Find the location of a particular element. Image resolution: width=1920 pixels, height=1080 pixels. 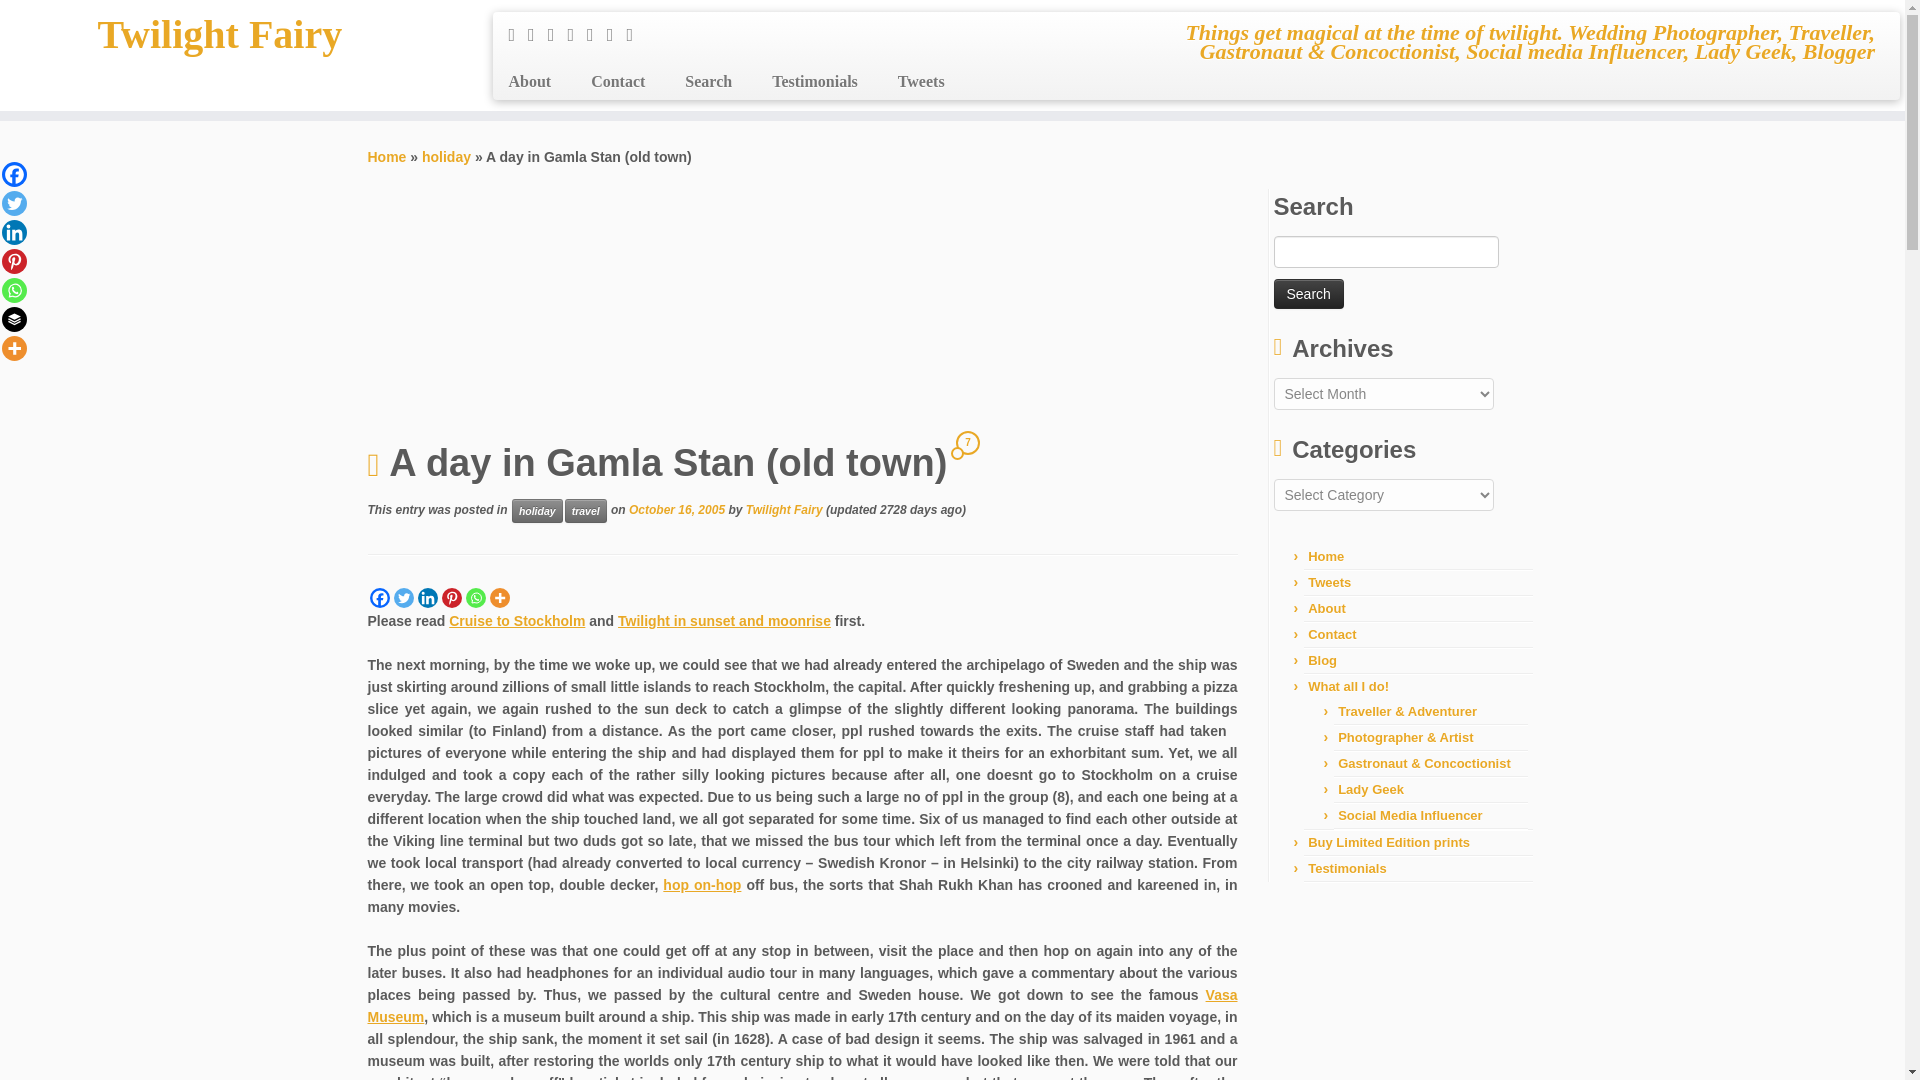

Twilight in sunset and moonrise is located at coordinates (724, 620).